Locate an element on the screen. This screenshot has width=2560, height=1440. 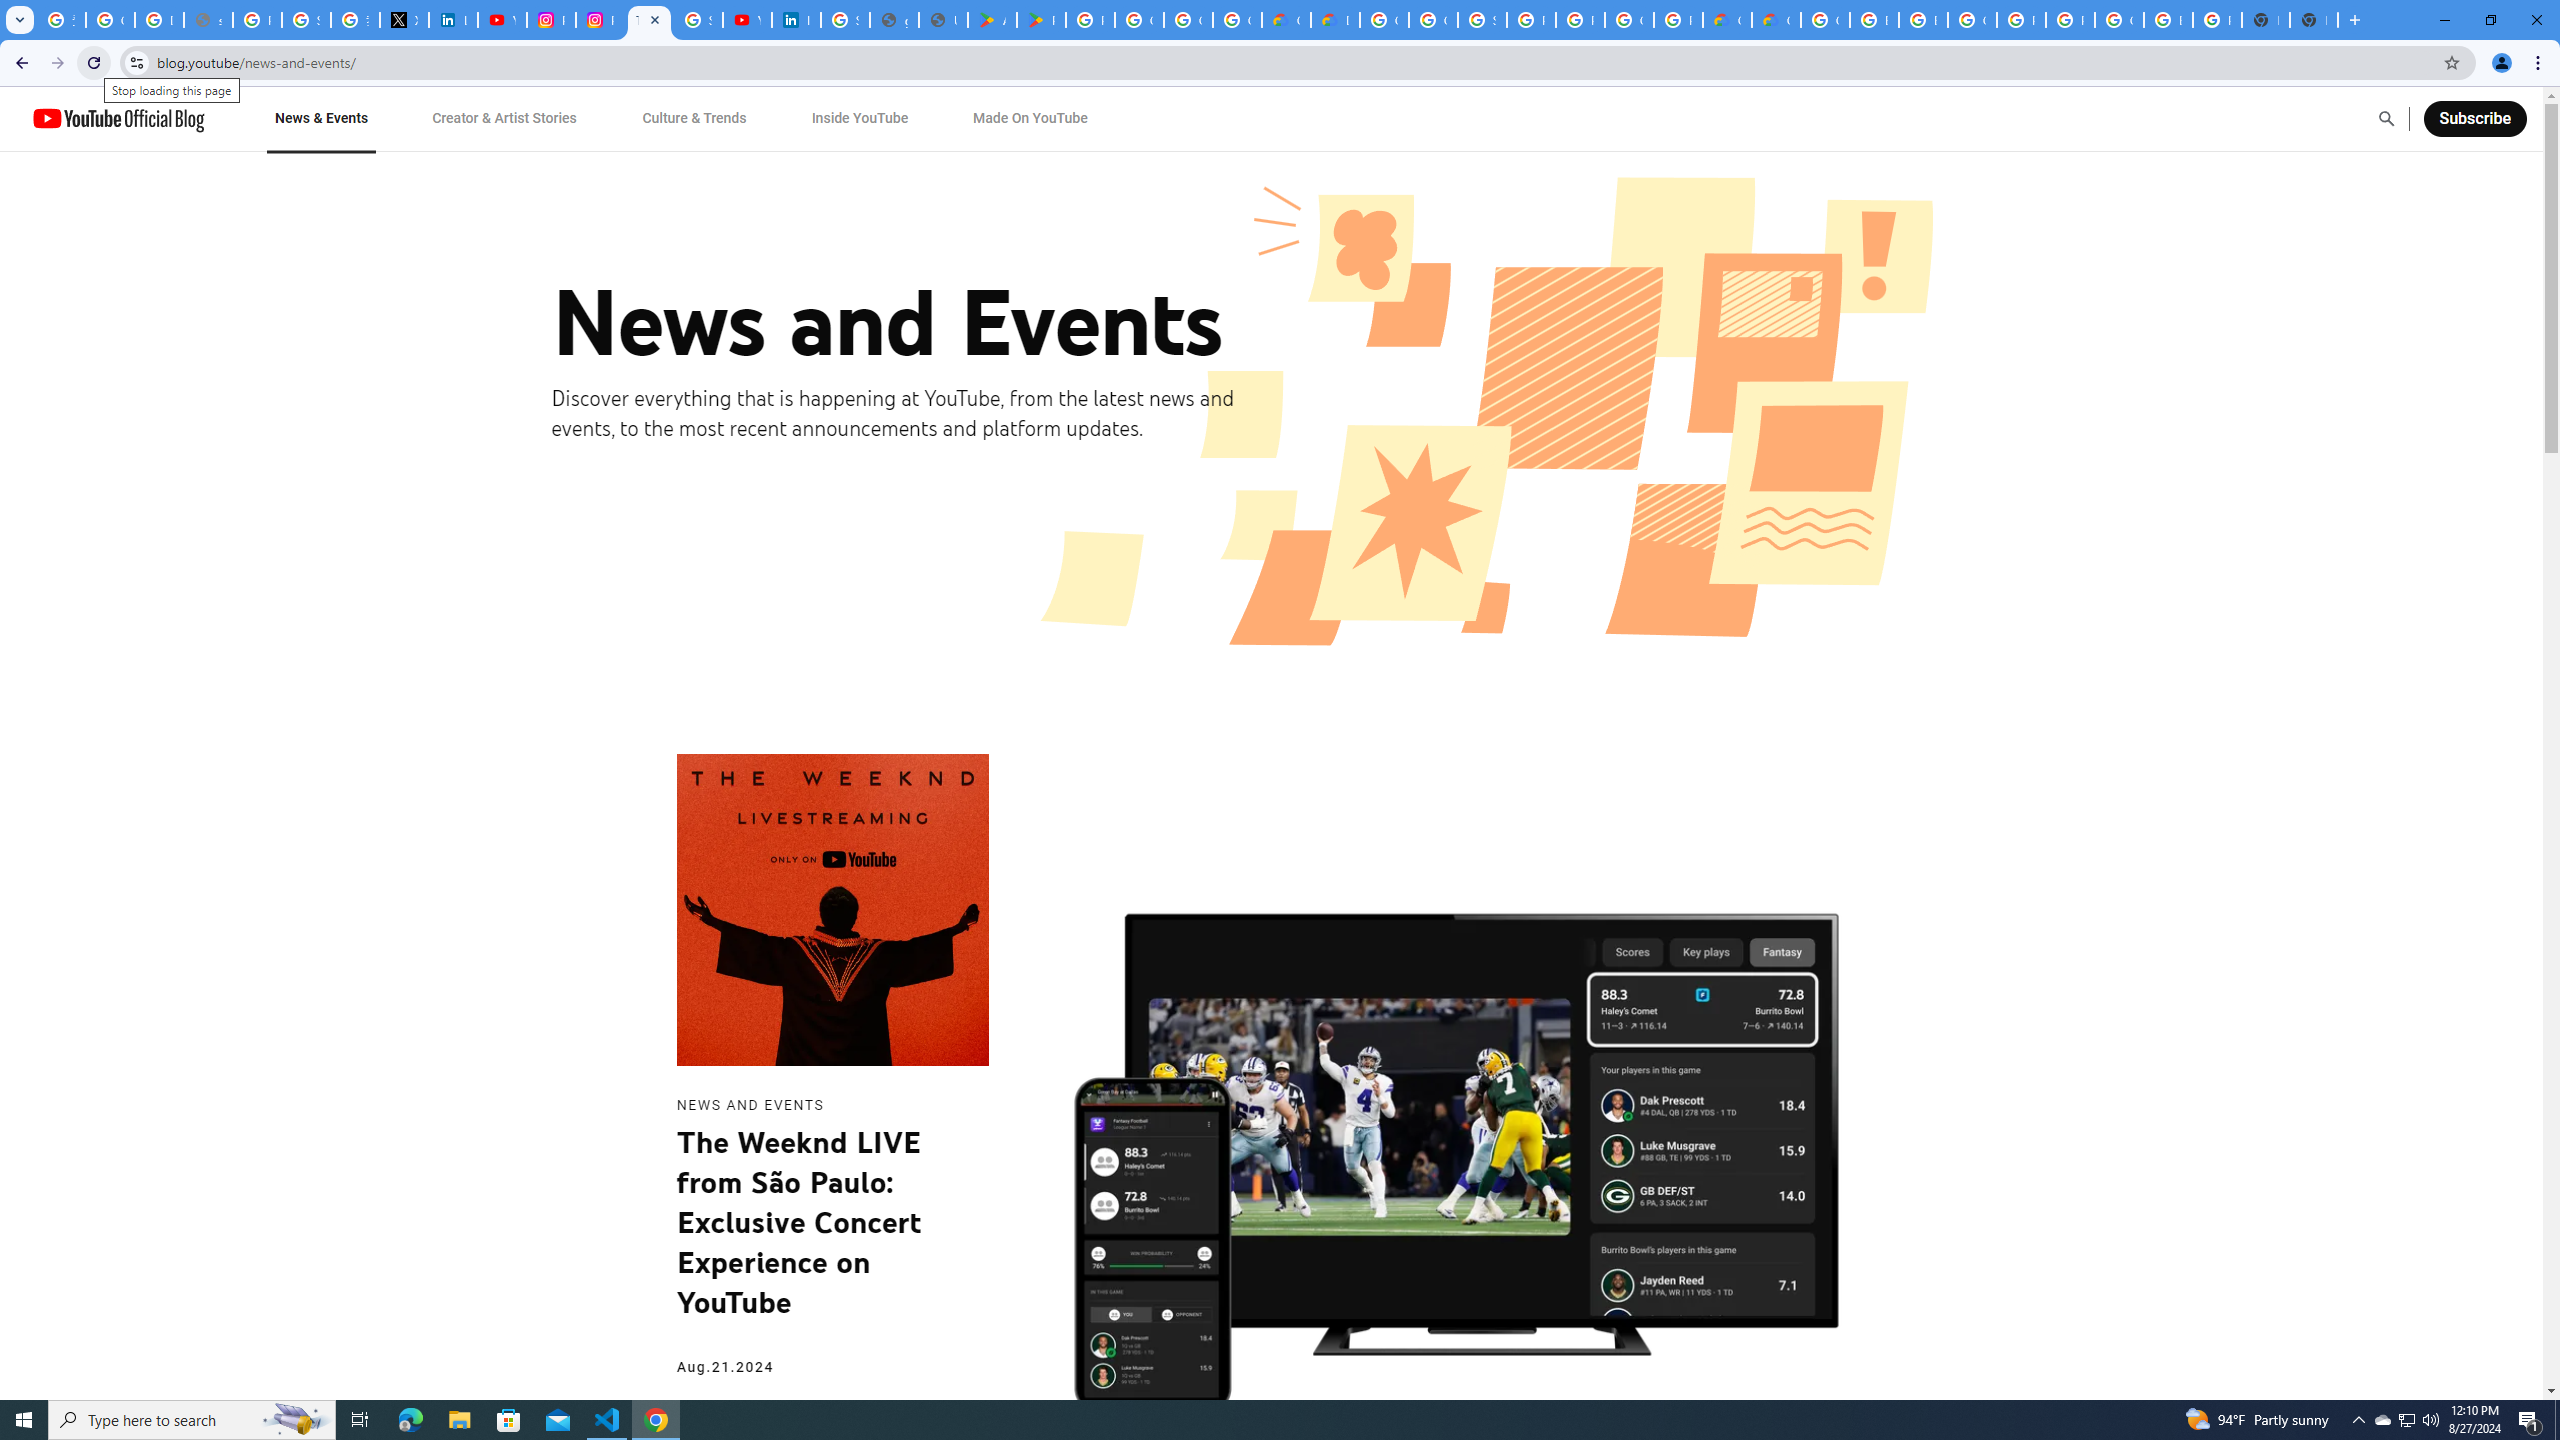
Browse Chrome as a guest - Computer - Google Chrome Help is located at coordinates (1922, 20).